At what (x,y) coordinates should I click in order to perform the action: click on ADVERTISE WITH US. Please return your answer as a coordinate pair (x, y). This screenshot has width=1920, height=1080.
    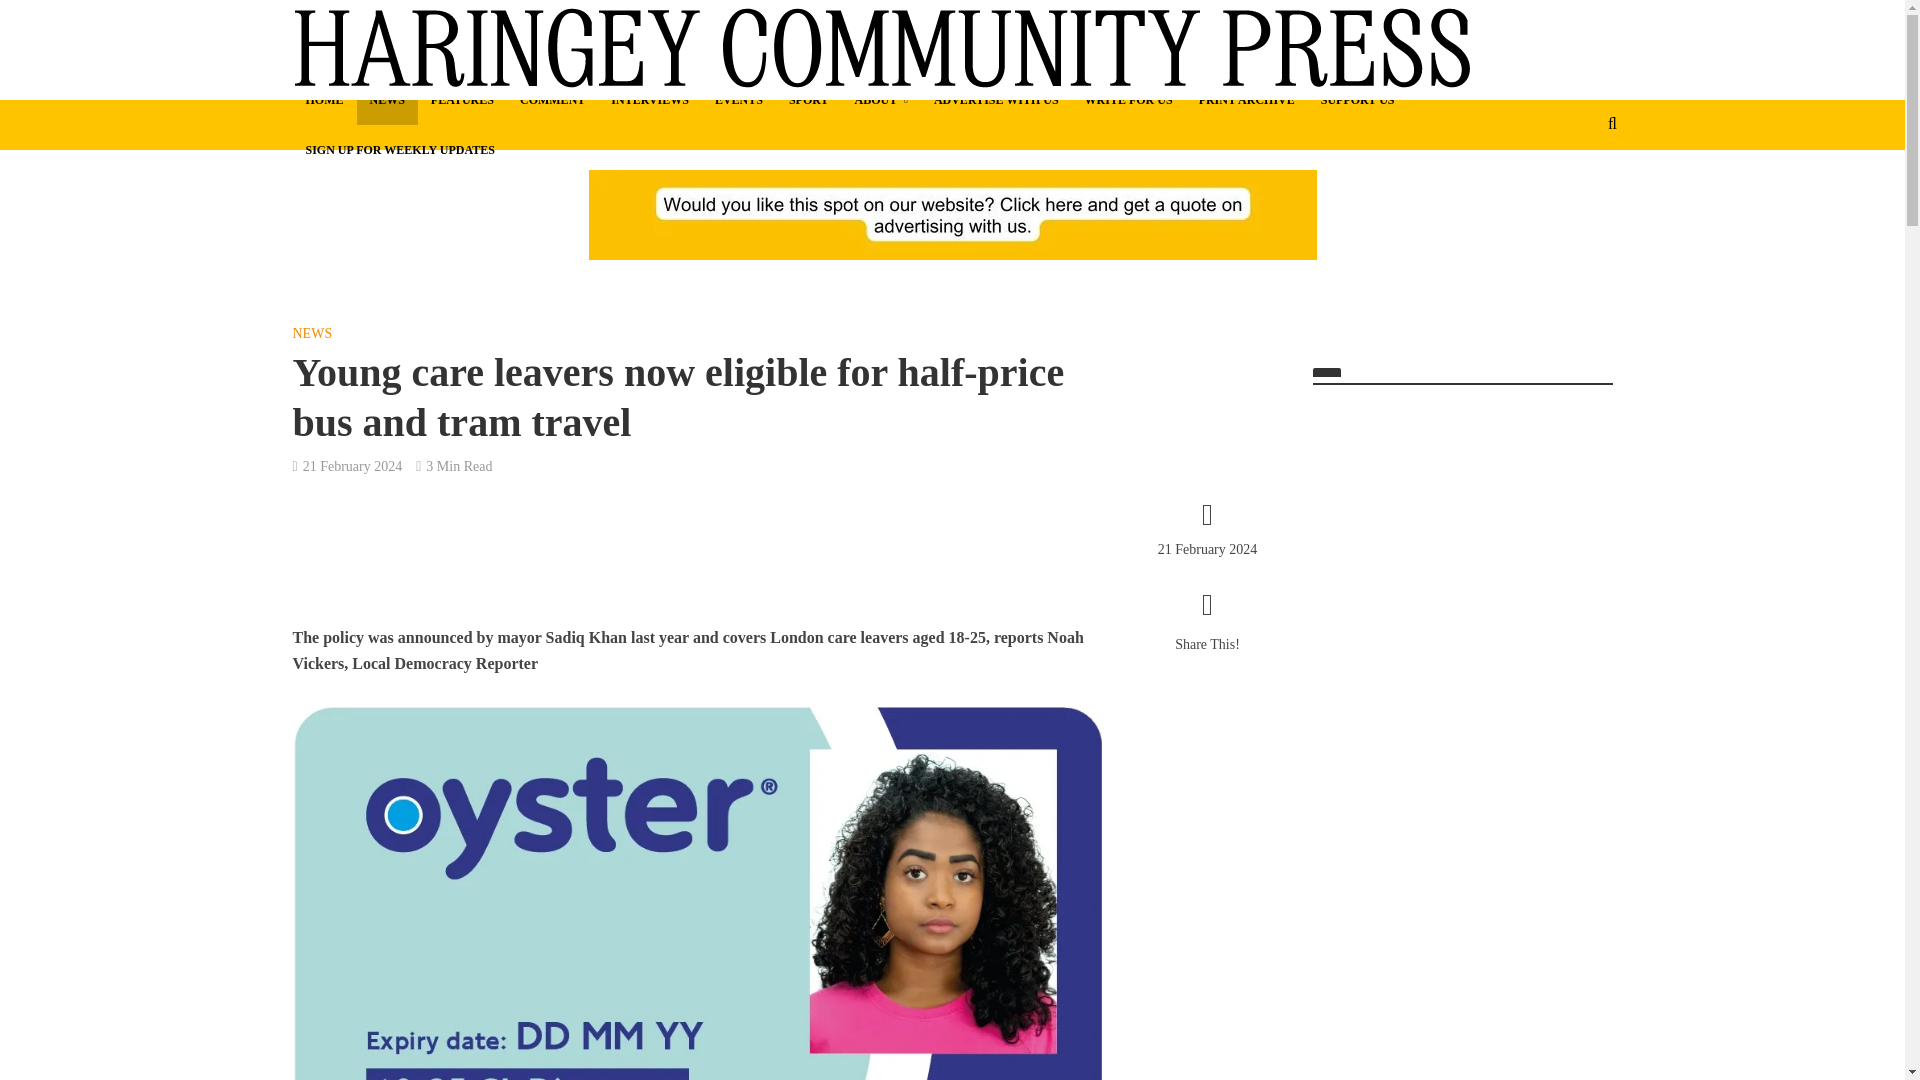
    Looking at the image, I should click on (996, 100).